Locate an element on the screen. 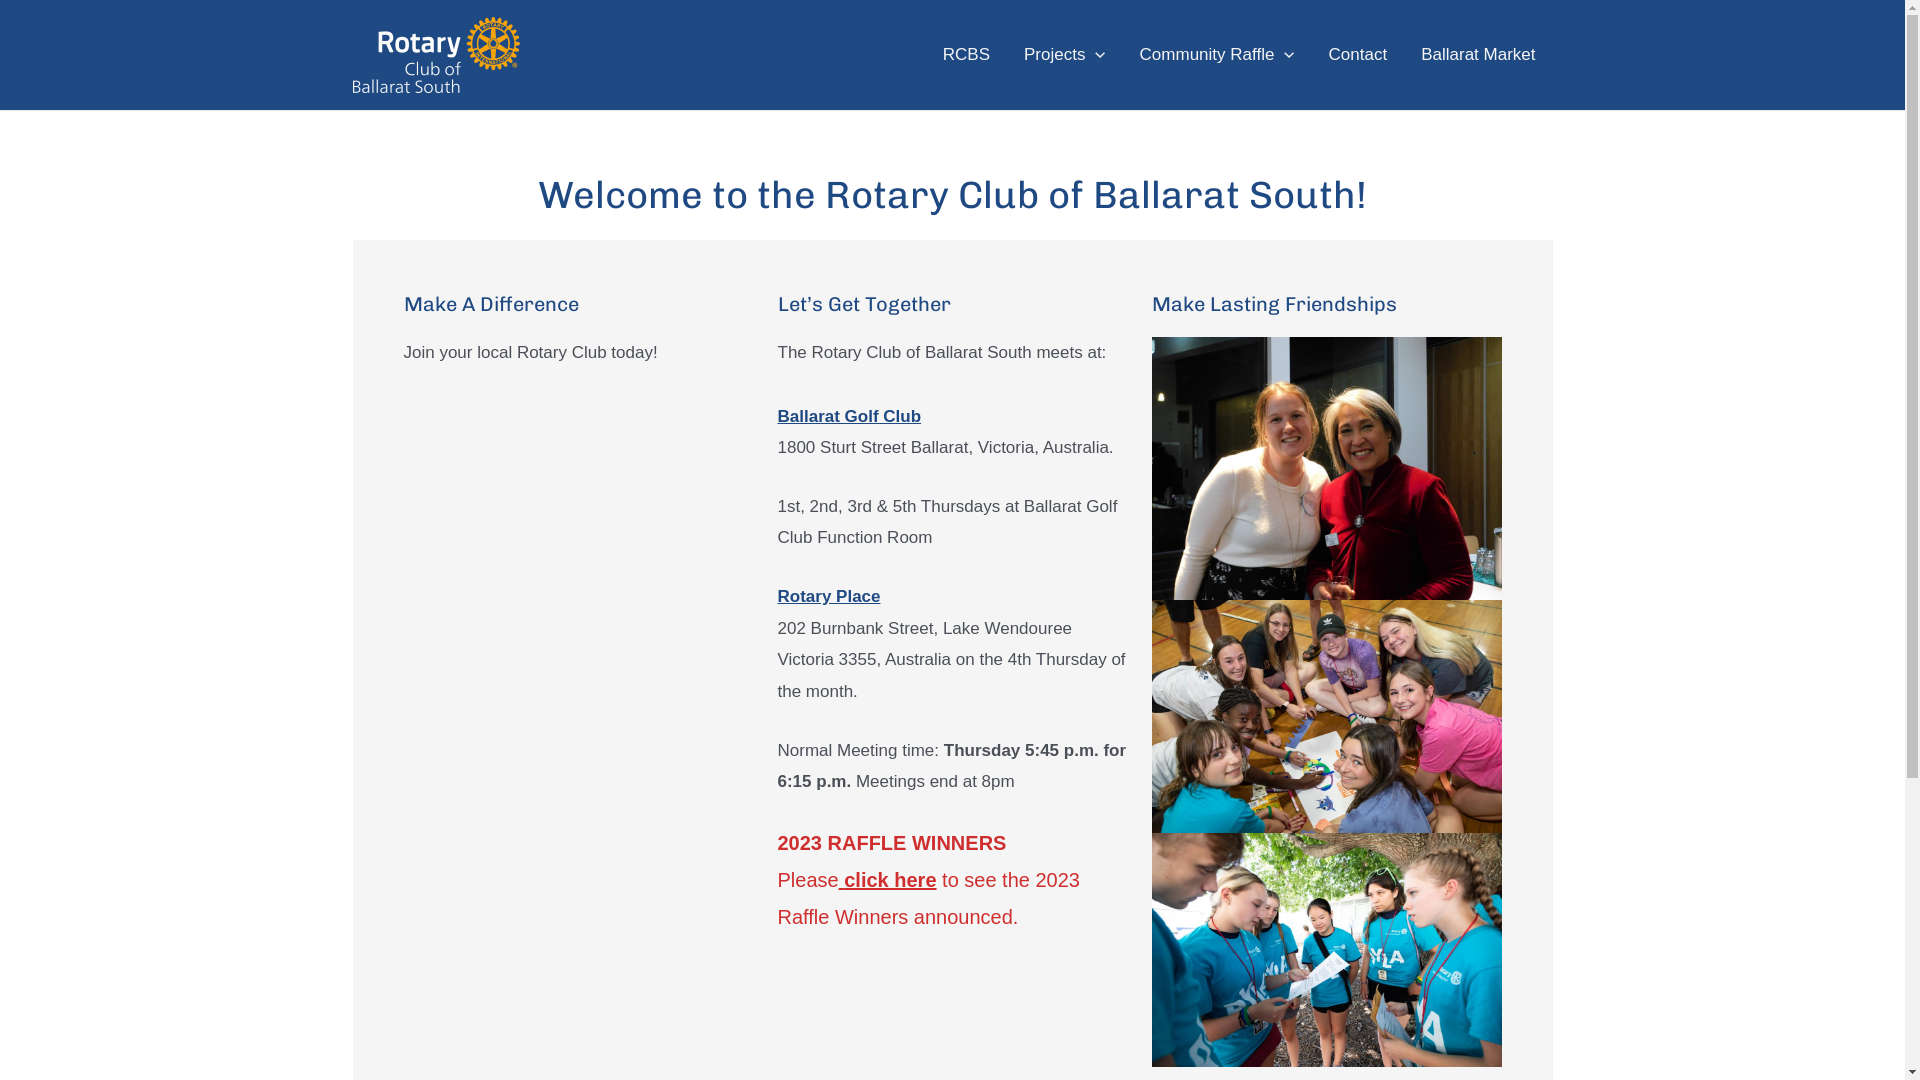 The width and height of the screenshot is (1920, 1080). RCBS is located at coordinates (966, 55).